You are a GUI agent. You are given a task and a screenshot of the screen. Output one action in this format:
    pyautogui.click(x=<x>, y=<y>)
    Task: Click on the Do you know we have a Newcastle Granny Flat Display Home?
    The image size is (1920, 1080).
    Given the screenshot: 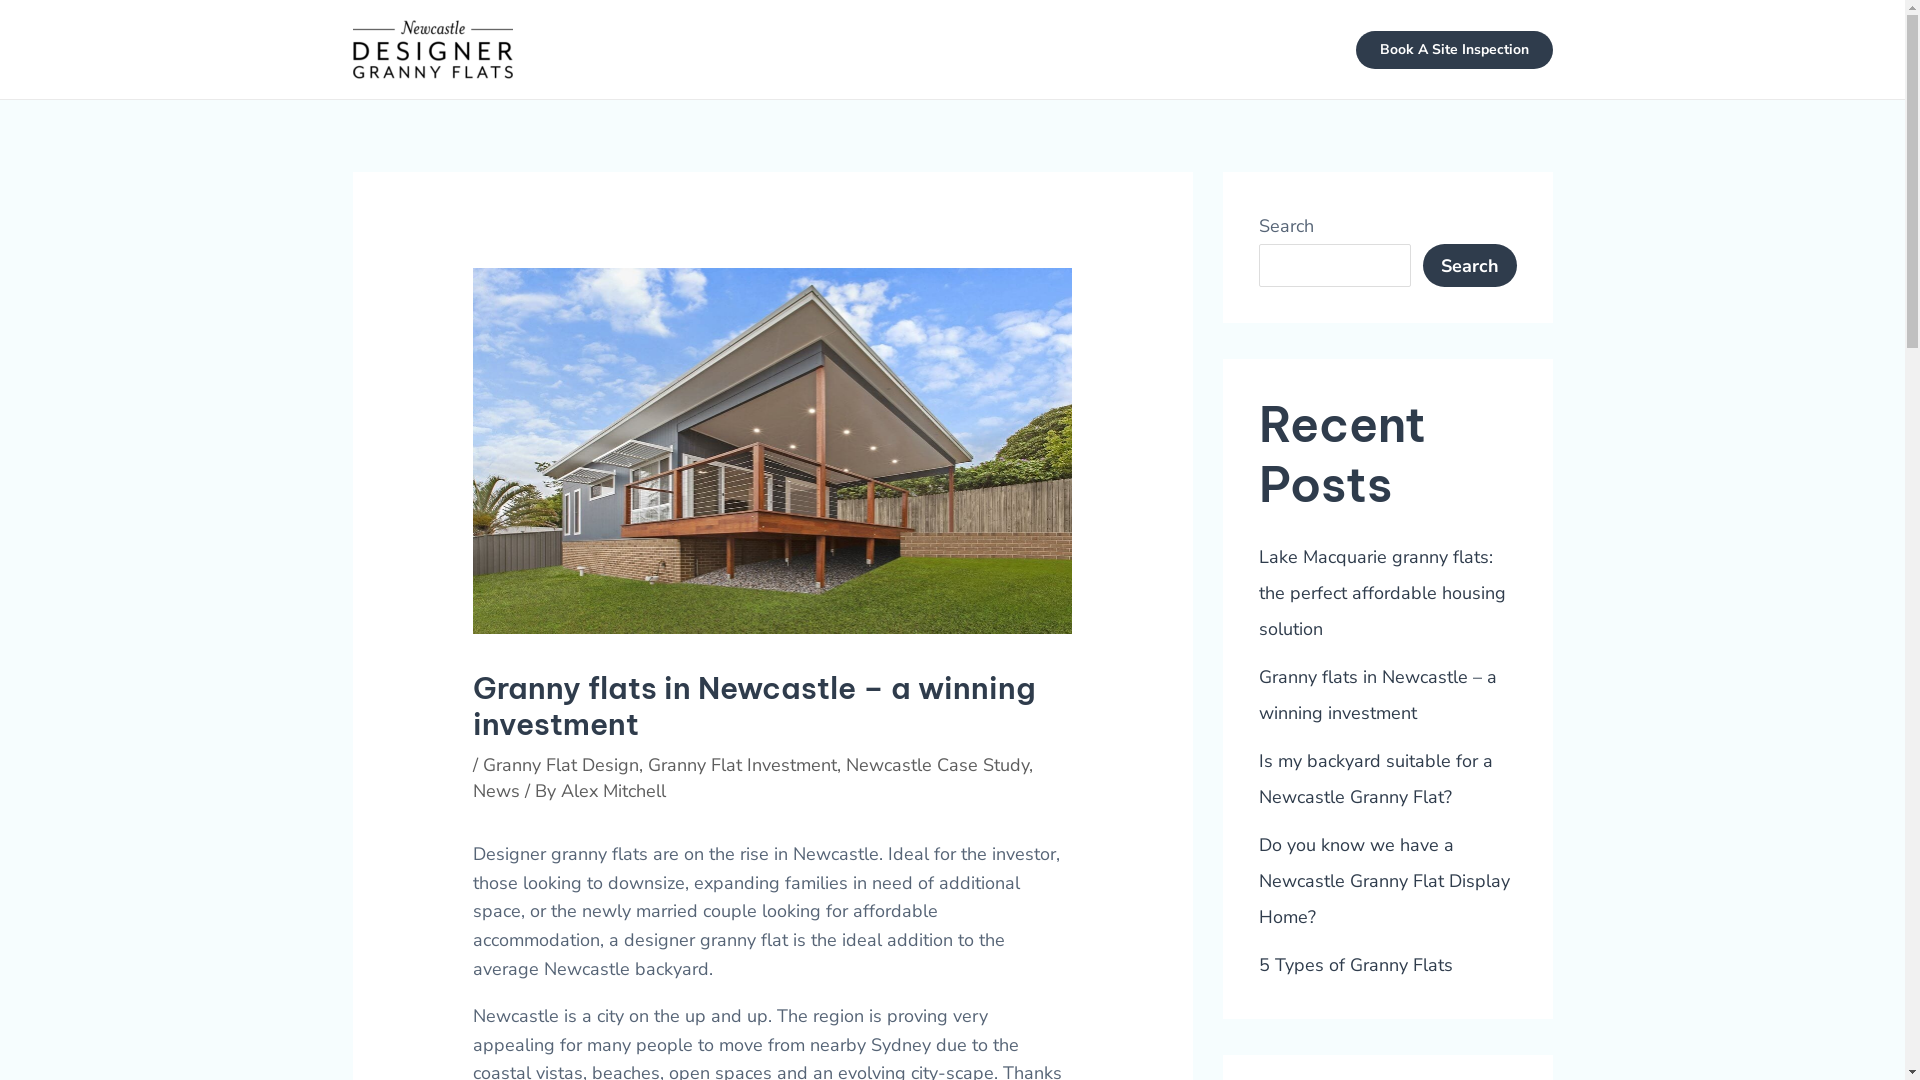 What is the action you would take?
    pyautogui.click(x=1384, y=881)
    